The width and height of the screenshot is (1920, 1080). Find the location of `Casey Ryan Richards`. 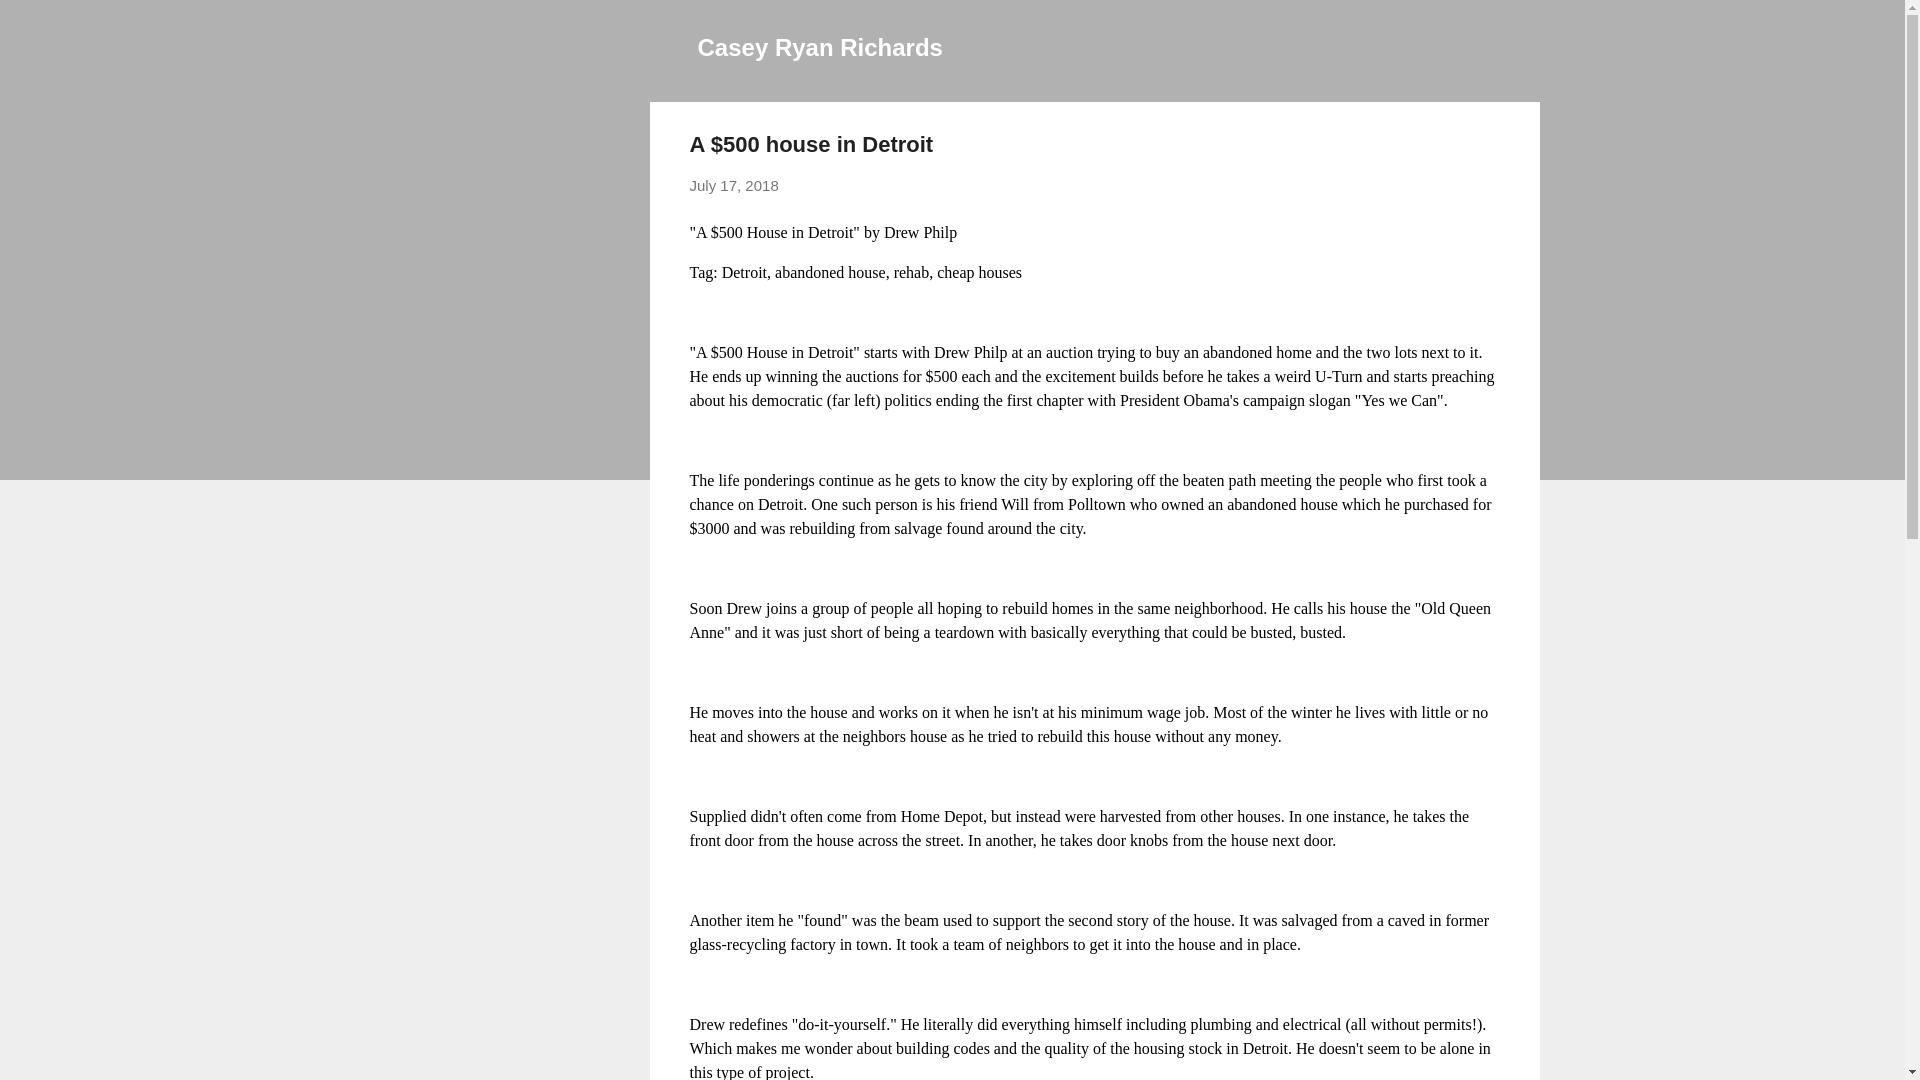

Casey Ryan Richards is located at coordinates (820, 46).